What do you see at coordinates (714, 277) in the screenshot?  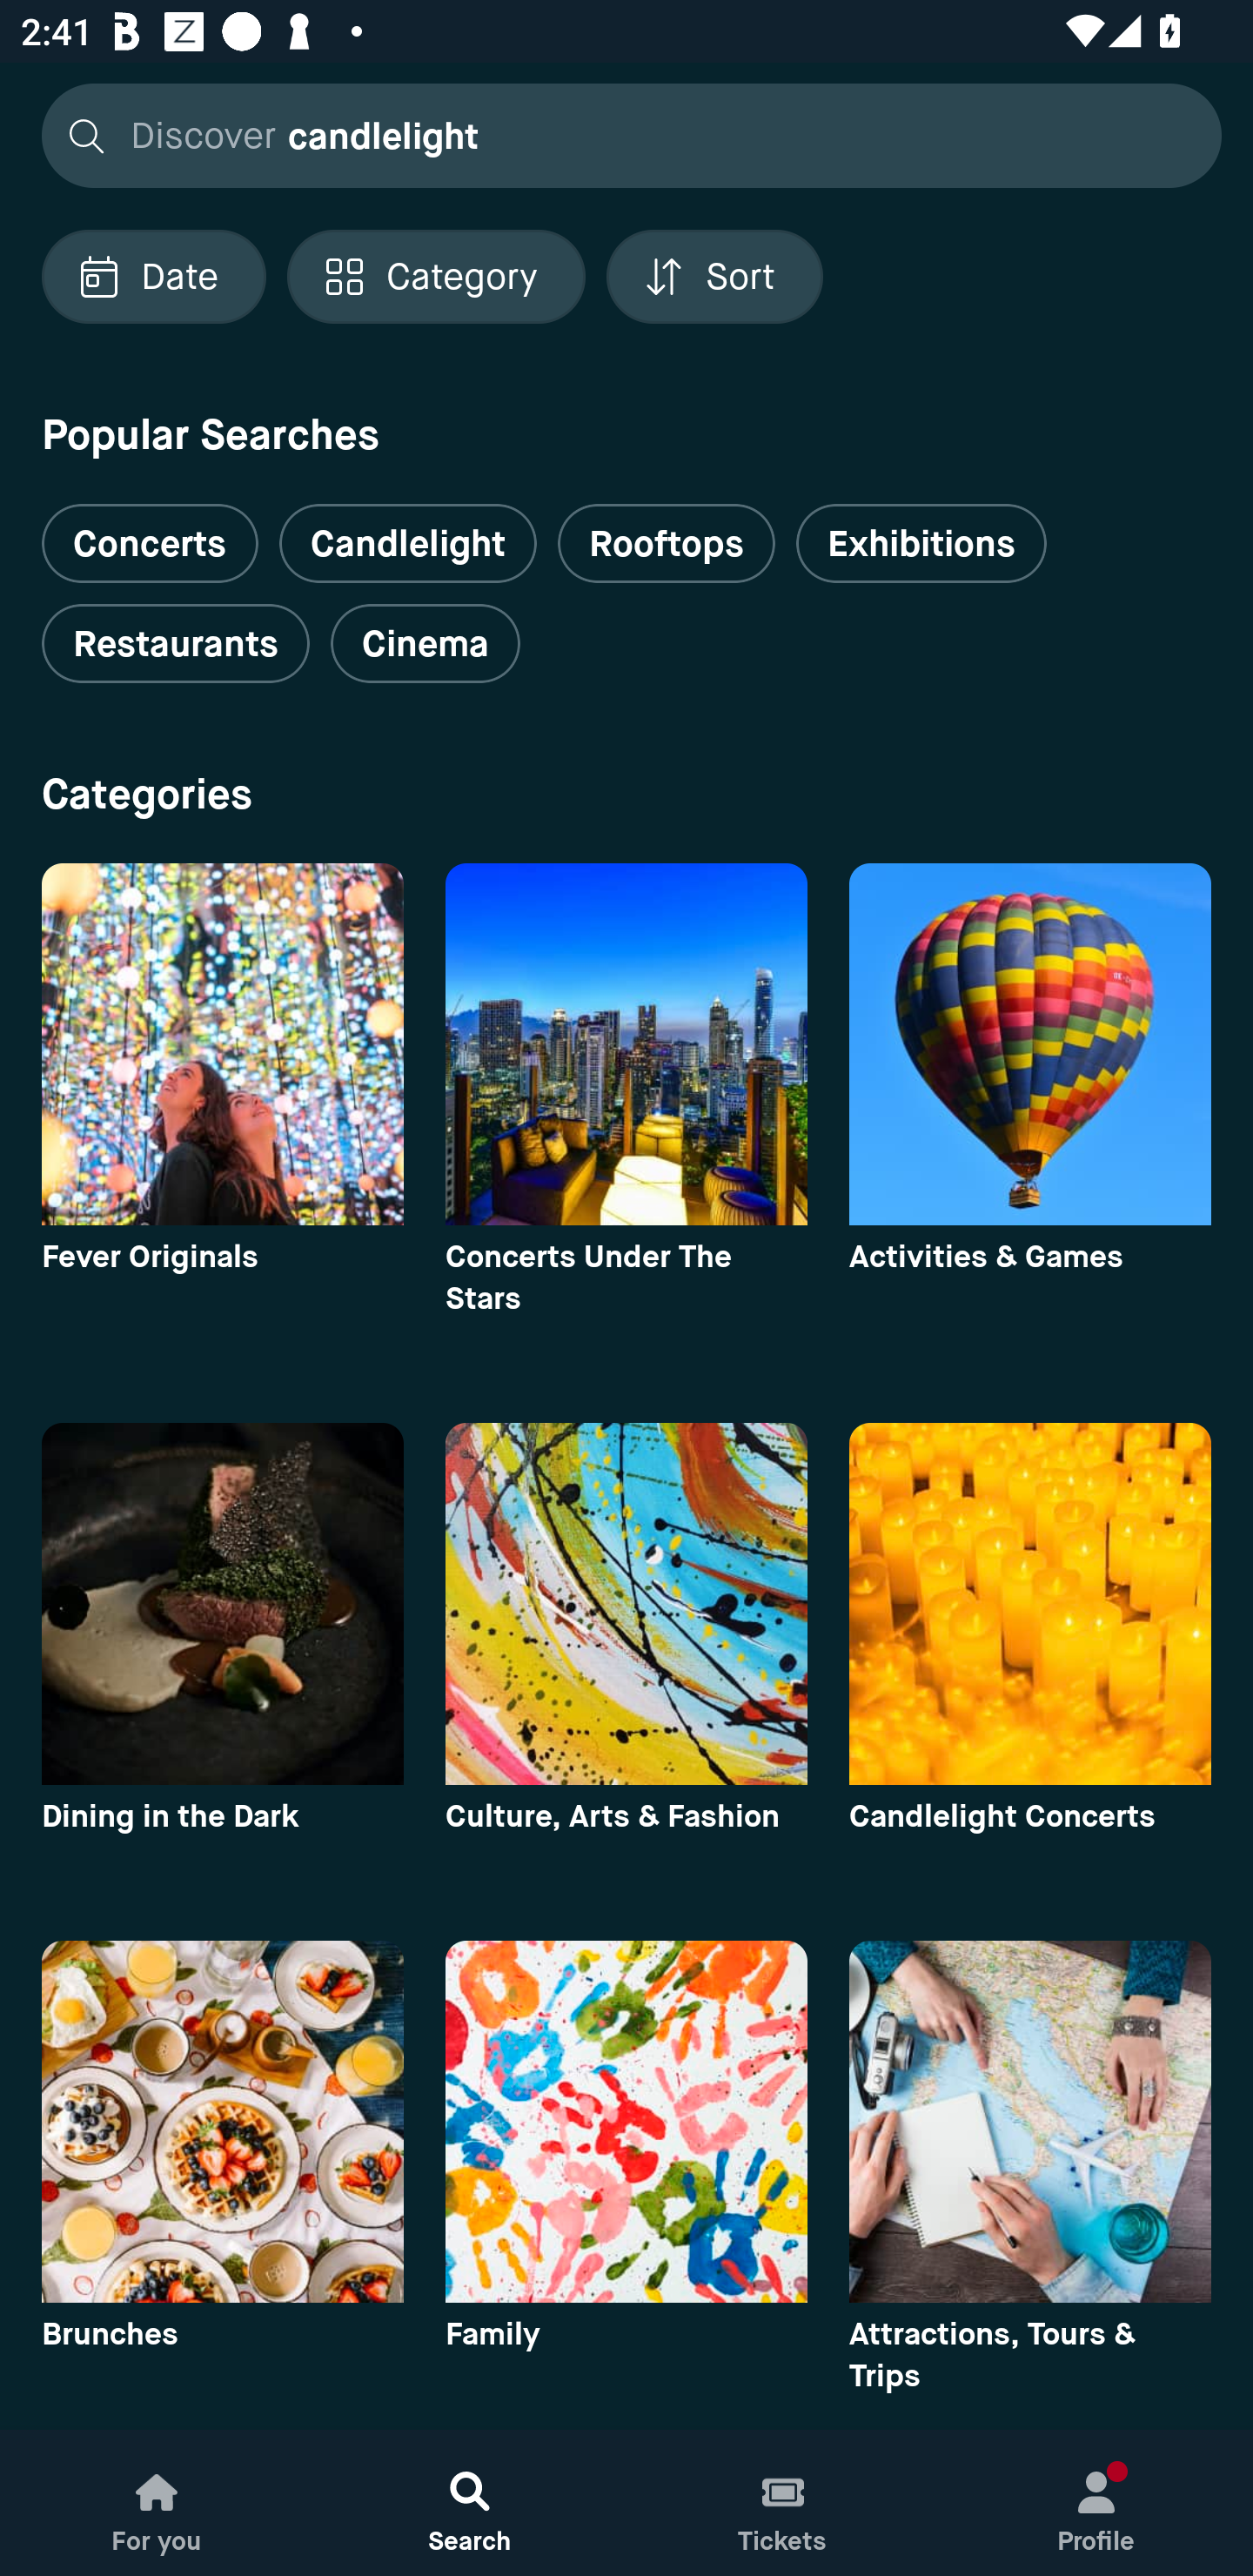 I see `Localized description Sort` at bounding box center [714, 277].